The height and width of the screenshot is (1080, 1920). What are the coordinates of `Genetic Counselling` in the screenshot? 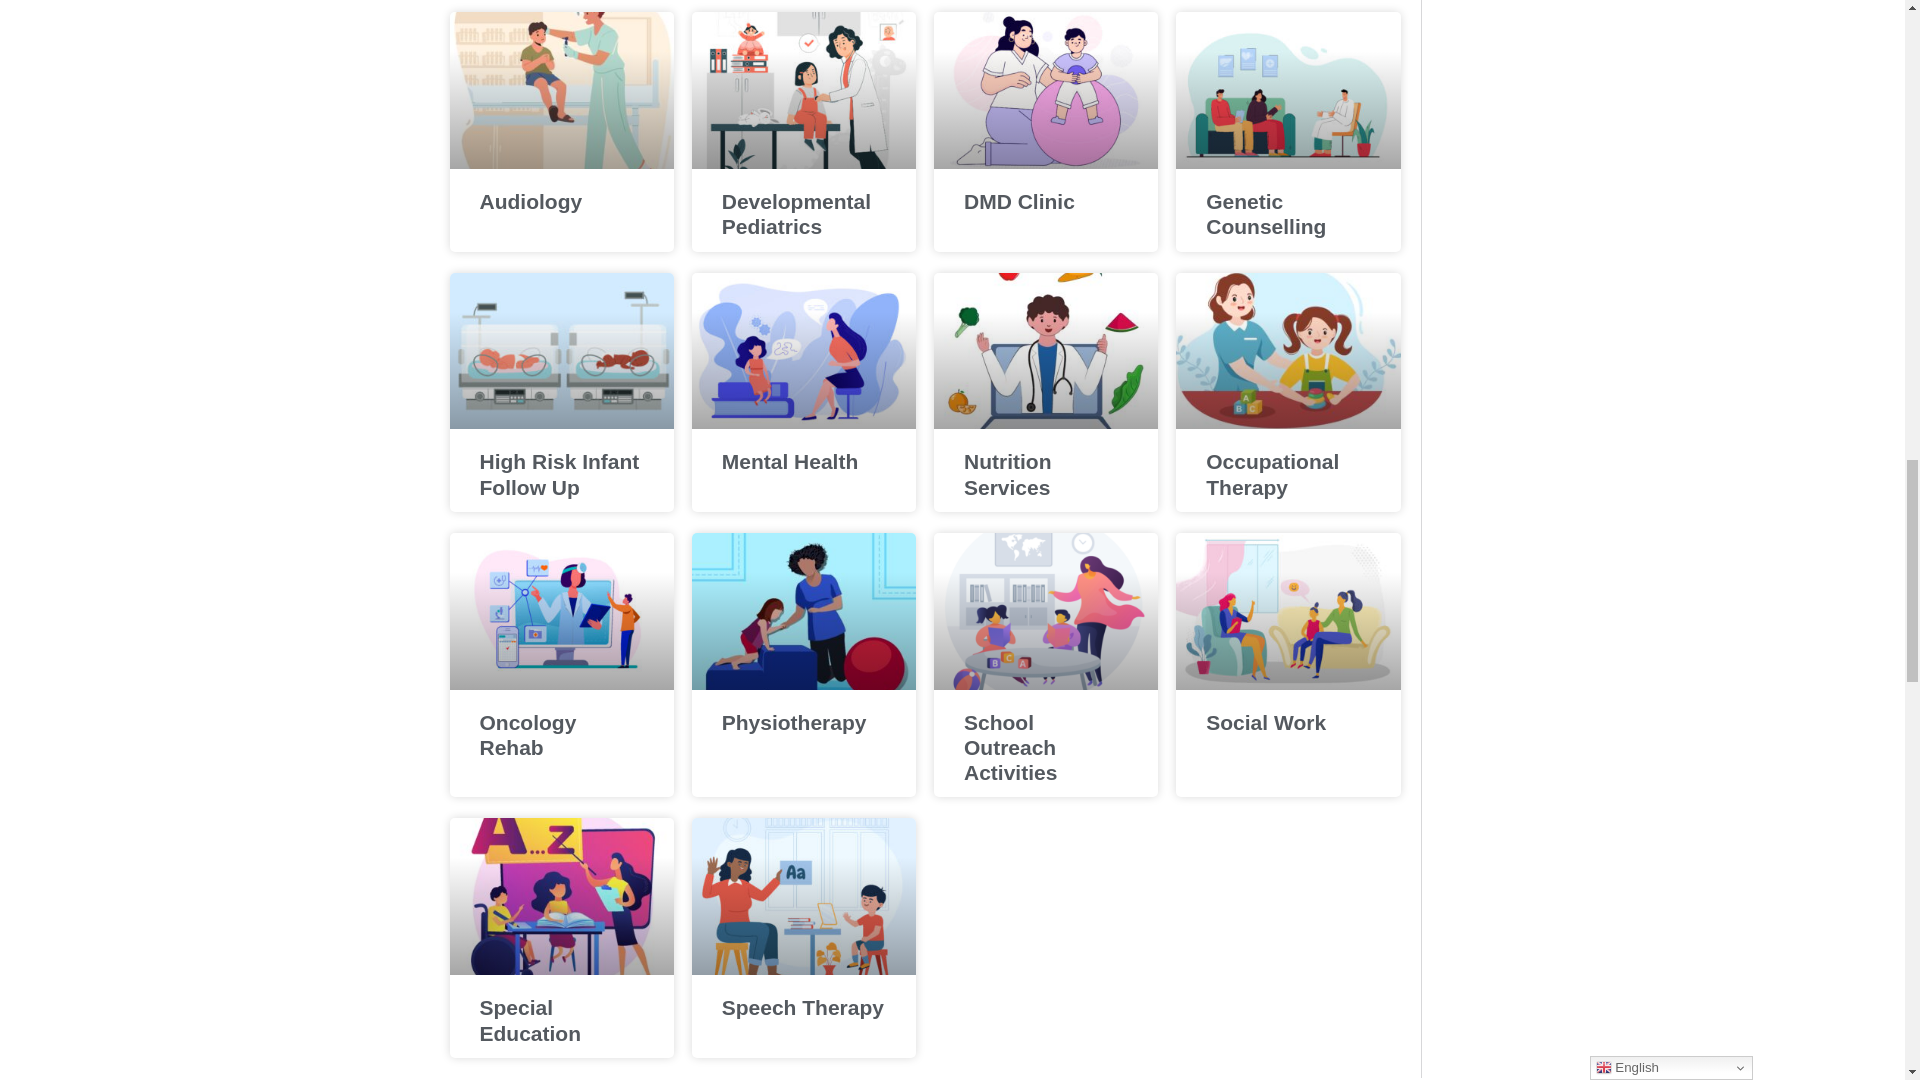 It's located at (1266, 214).